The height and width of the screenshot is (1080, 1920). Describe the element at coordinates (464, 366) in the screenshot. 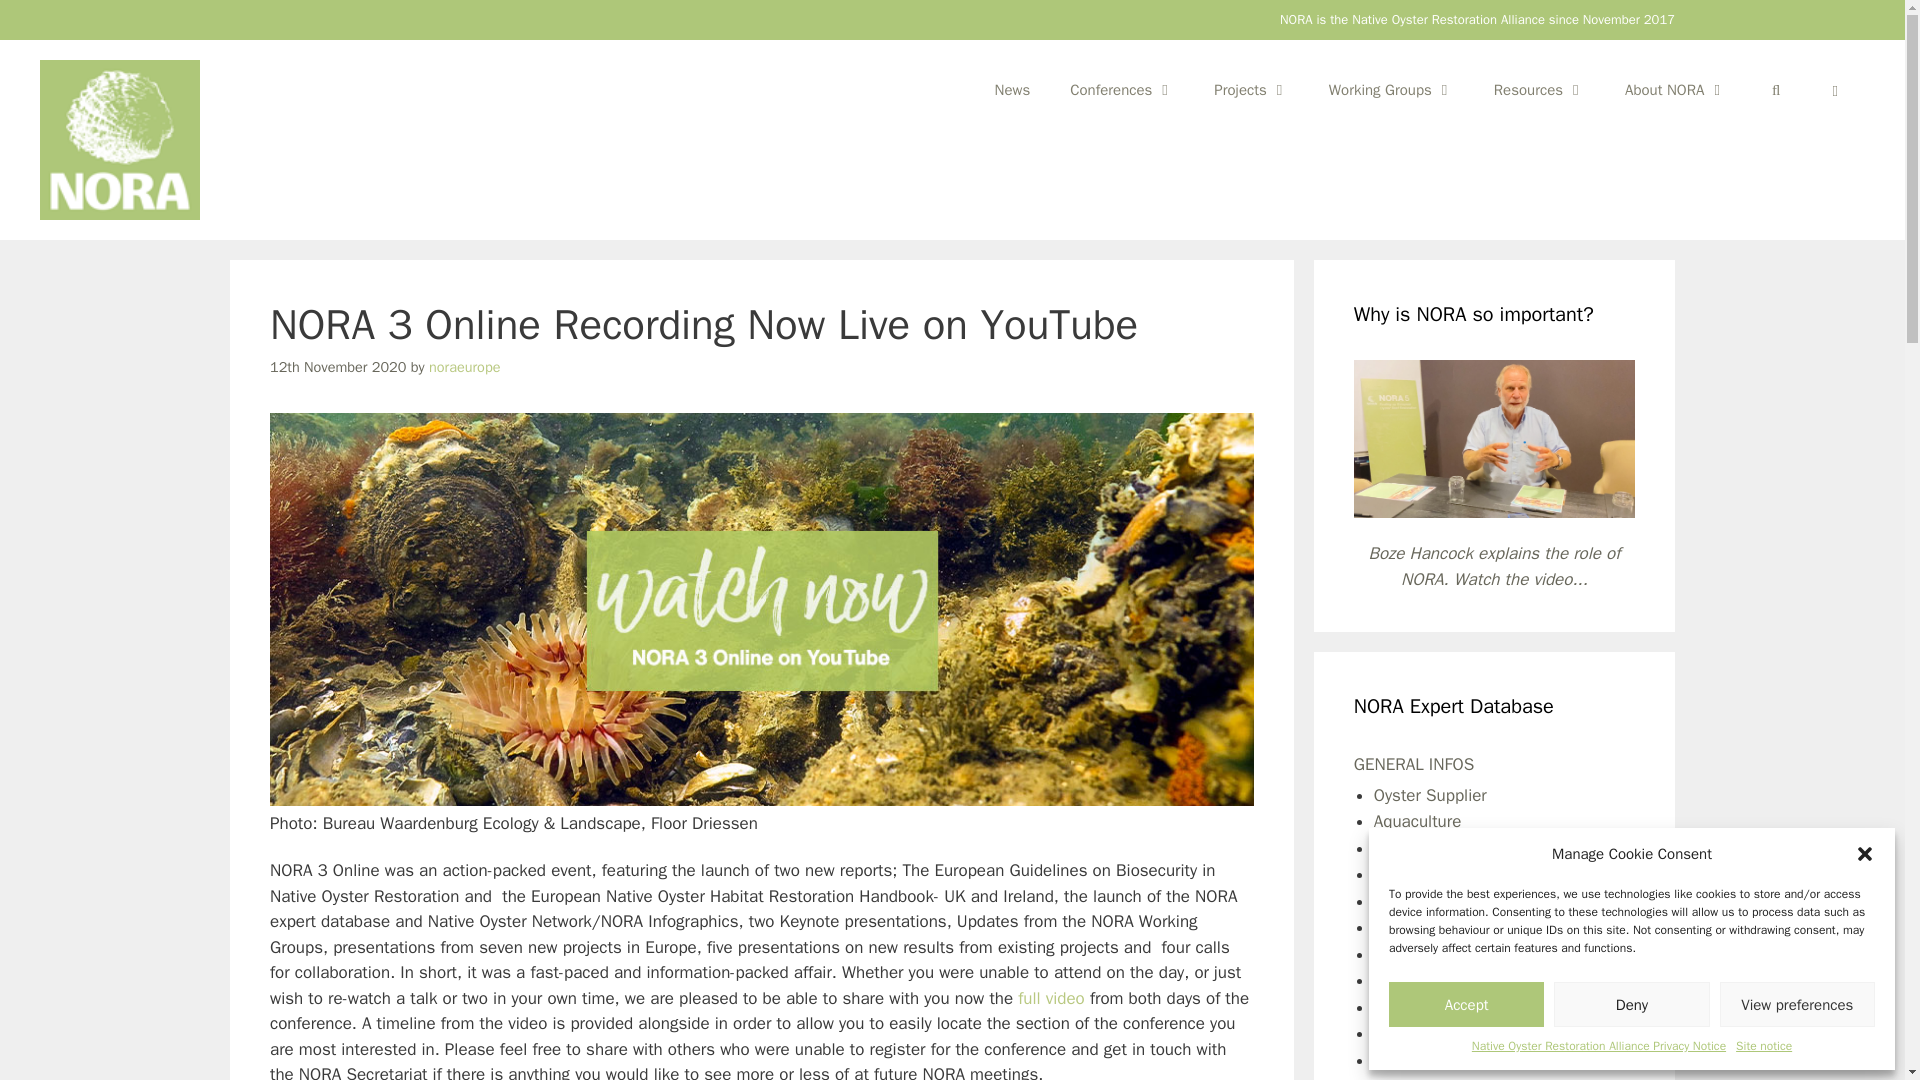

I see `View all posts by noraeurope` at that location.